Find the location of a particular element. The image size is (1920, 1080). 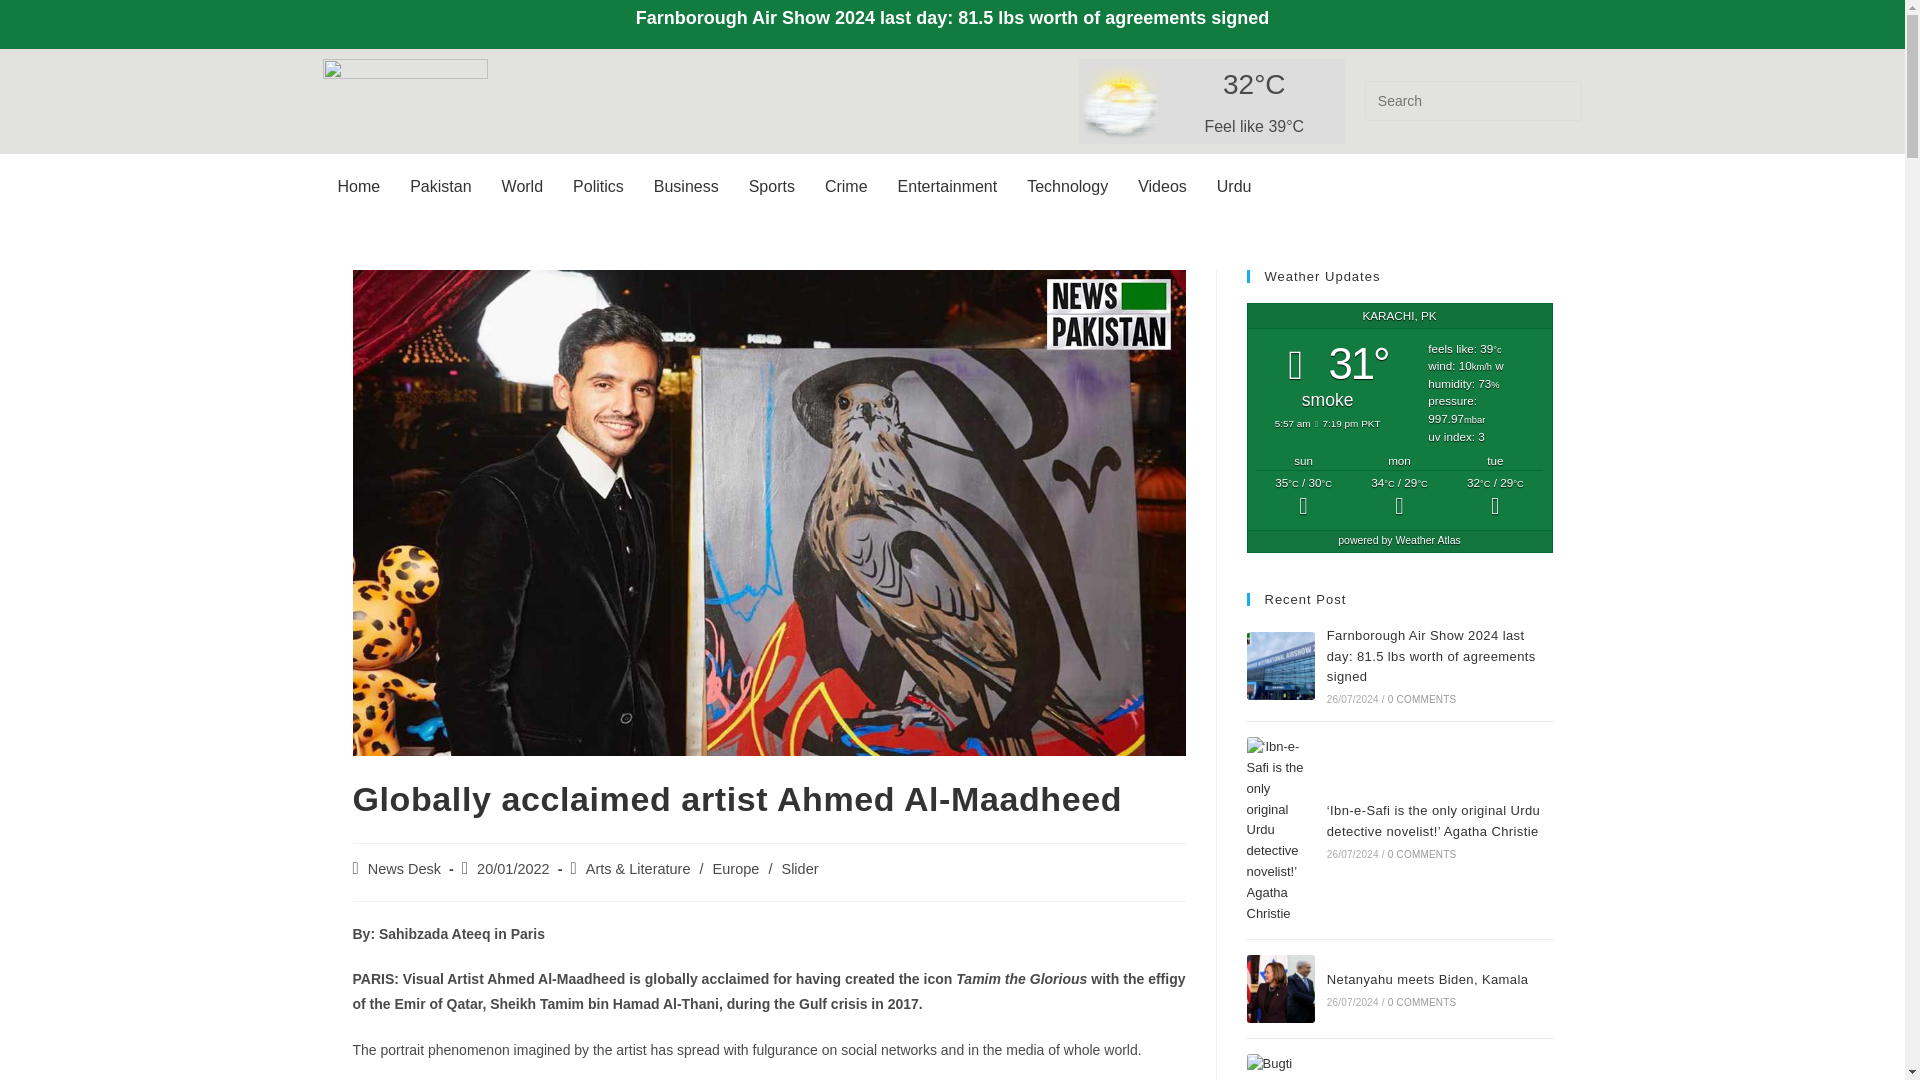

Urdu is located at coordinates (1234, 186).